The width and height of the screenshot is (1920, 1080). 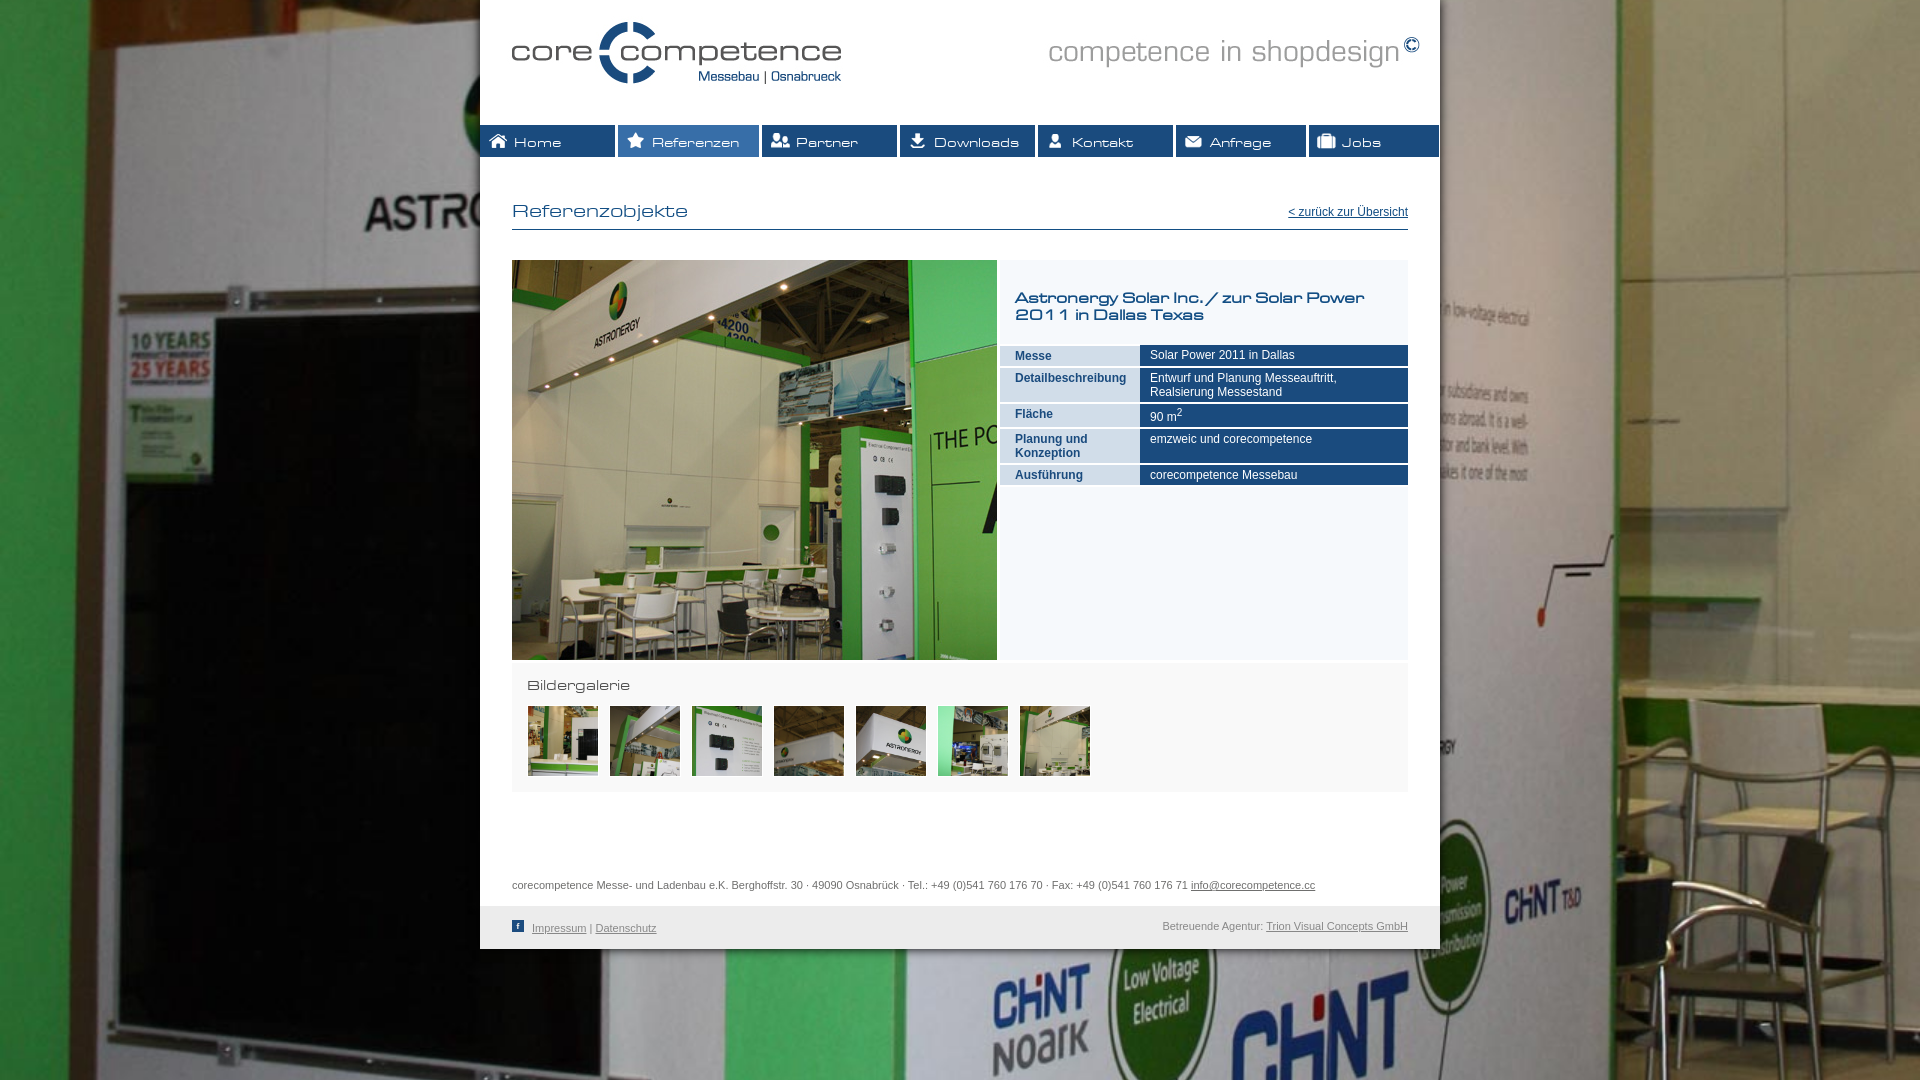 What do you see at coordinates (830, 141) in the screenshot?
I see `Partner` at bounding box center [830, 141].